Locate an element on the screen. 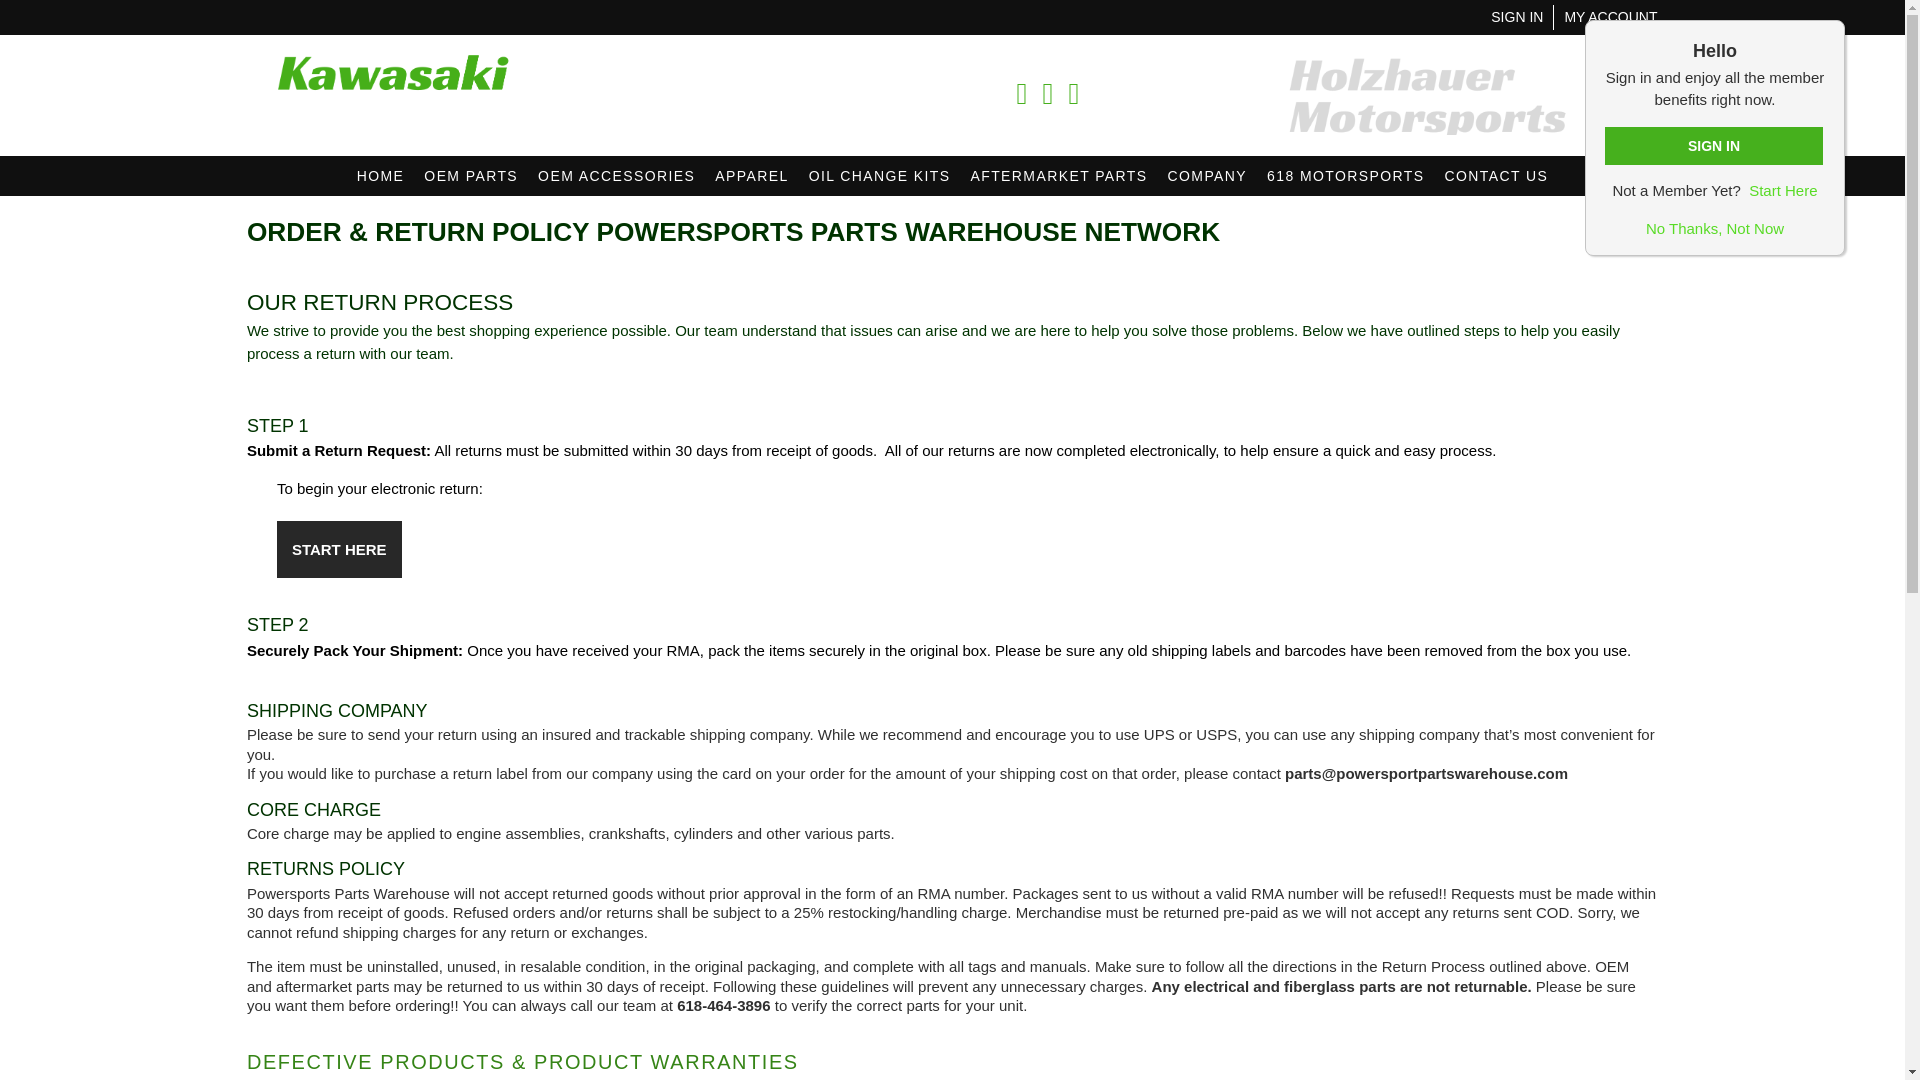 The image size is (1920, 1080). OEM PARTS is located at coordinates (471, 175).